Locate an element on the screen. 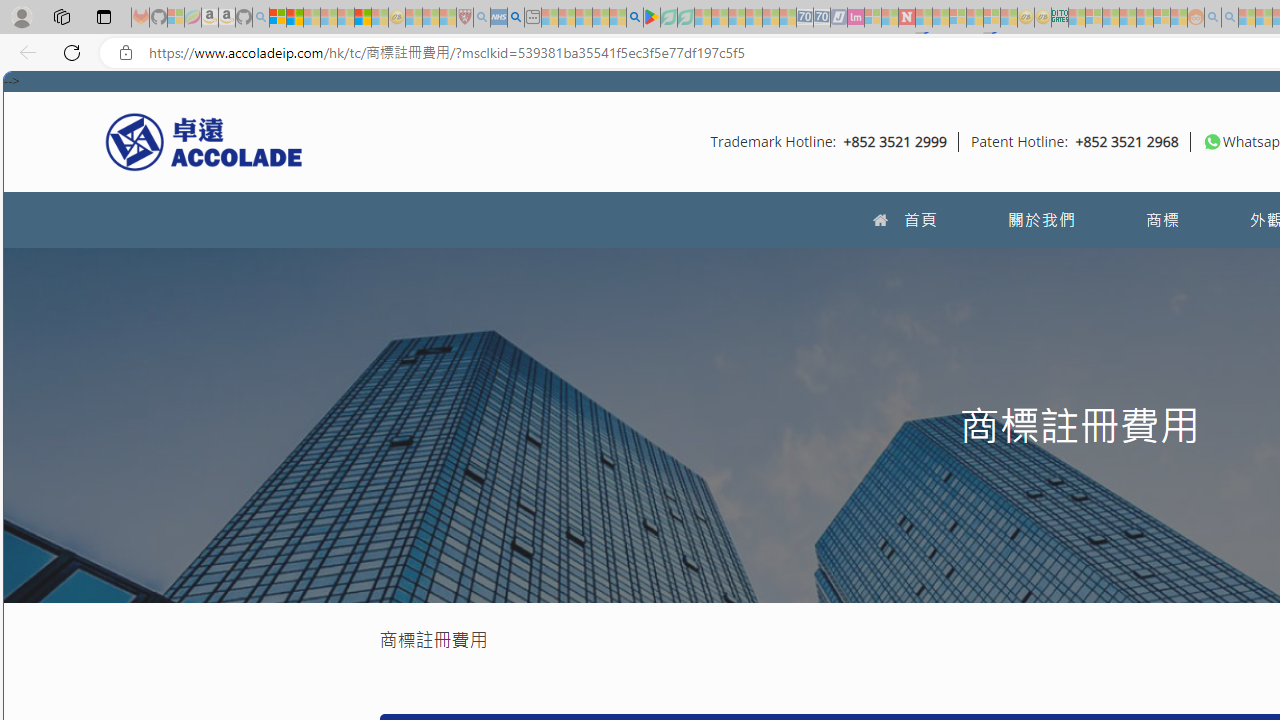 The image size is (1280, 720). Microsoft account | Privacy - Sleeping is located at coordinates (1094, 18).